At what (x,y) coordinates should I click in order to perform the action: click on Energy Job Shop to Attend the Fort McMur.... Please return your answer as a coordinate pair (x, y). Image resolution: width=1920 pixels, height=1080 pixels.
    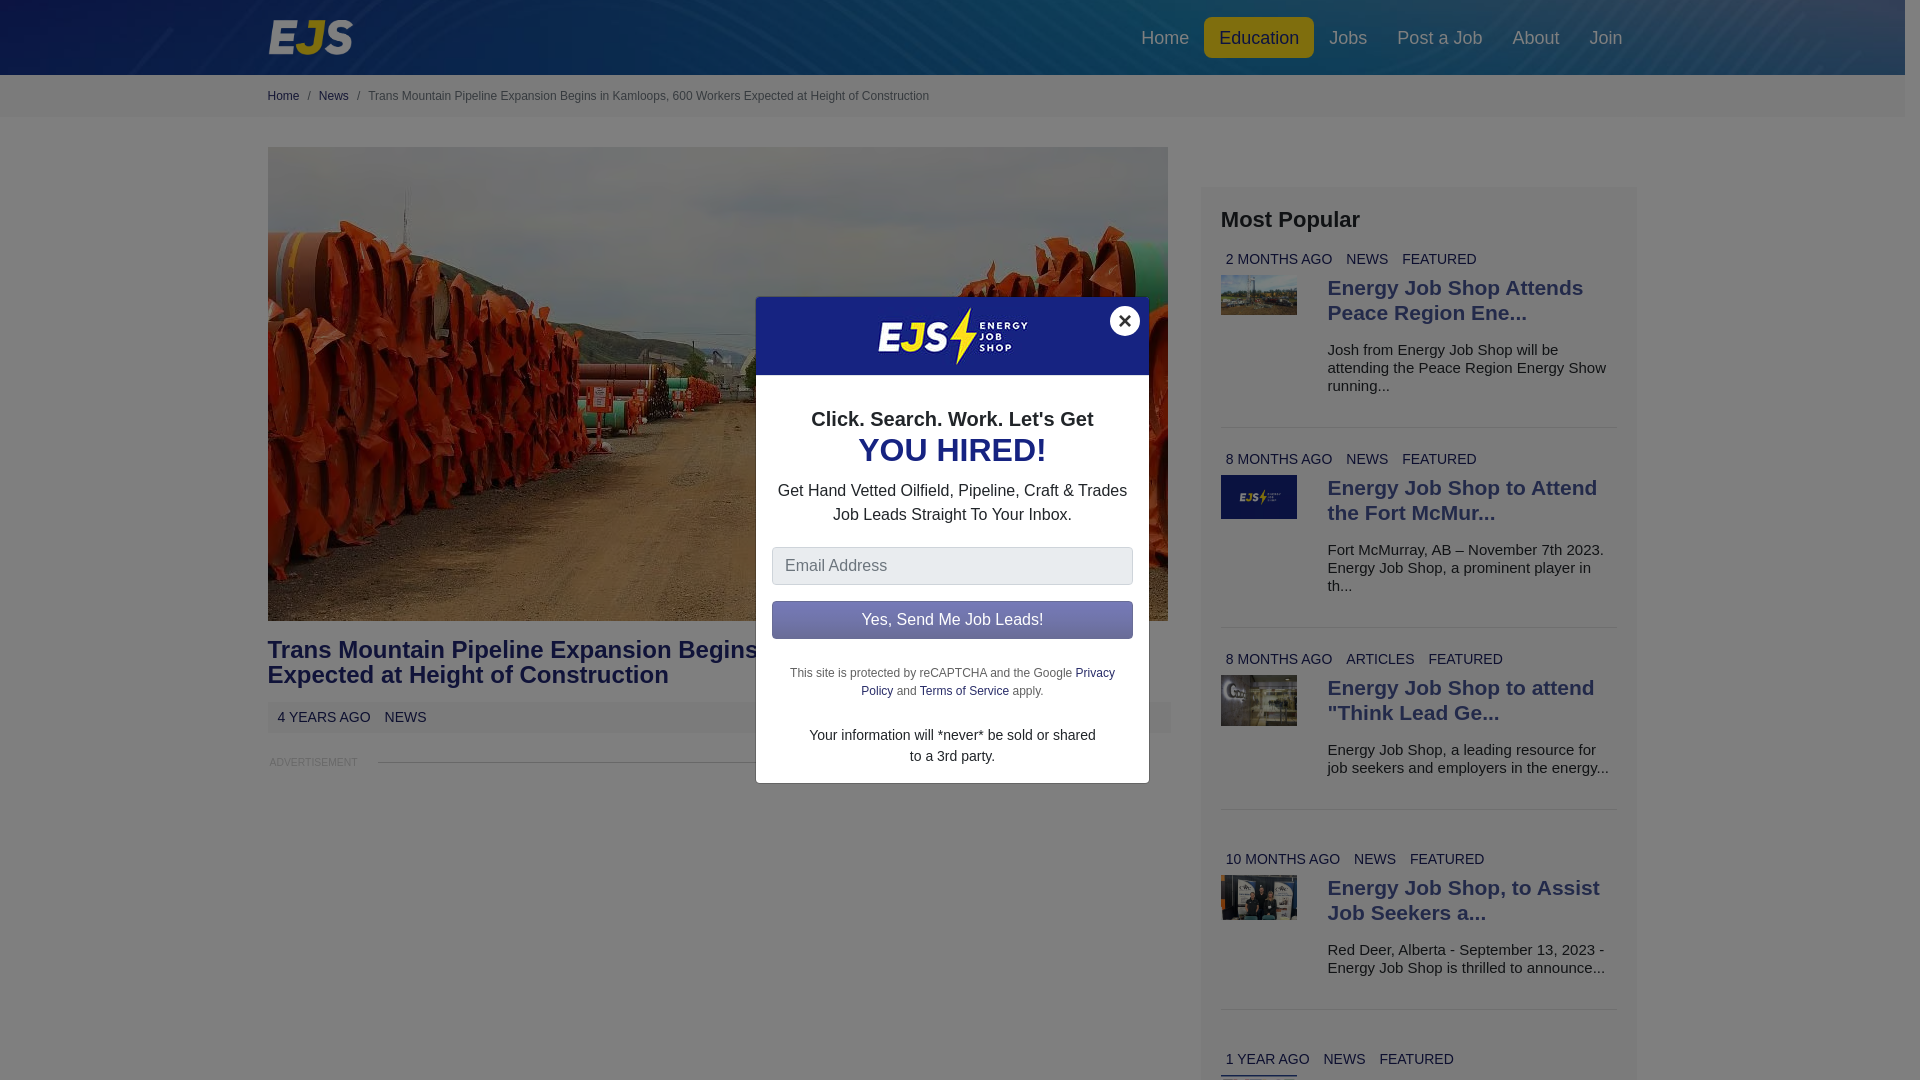
    Looking at the image, I should click on (1462, 500).